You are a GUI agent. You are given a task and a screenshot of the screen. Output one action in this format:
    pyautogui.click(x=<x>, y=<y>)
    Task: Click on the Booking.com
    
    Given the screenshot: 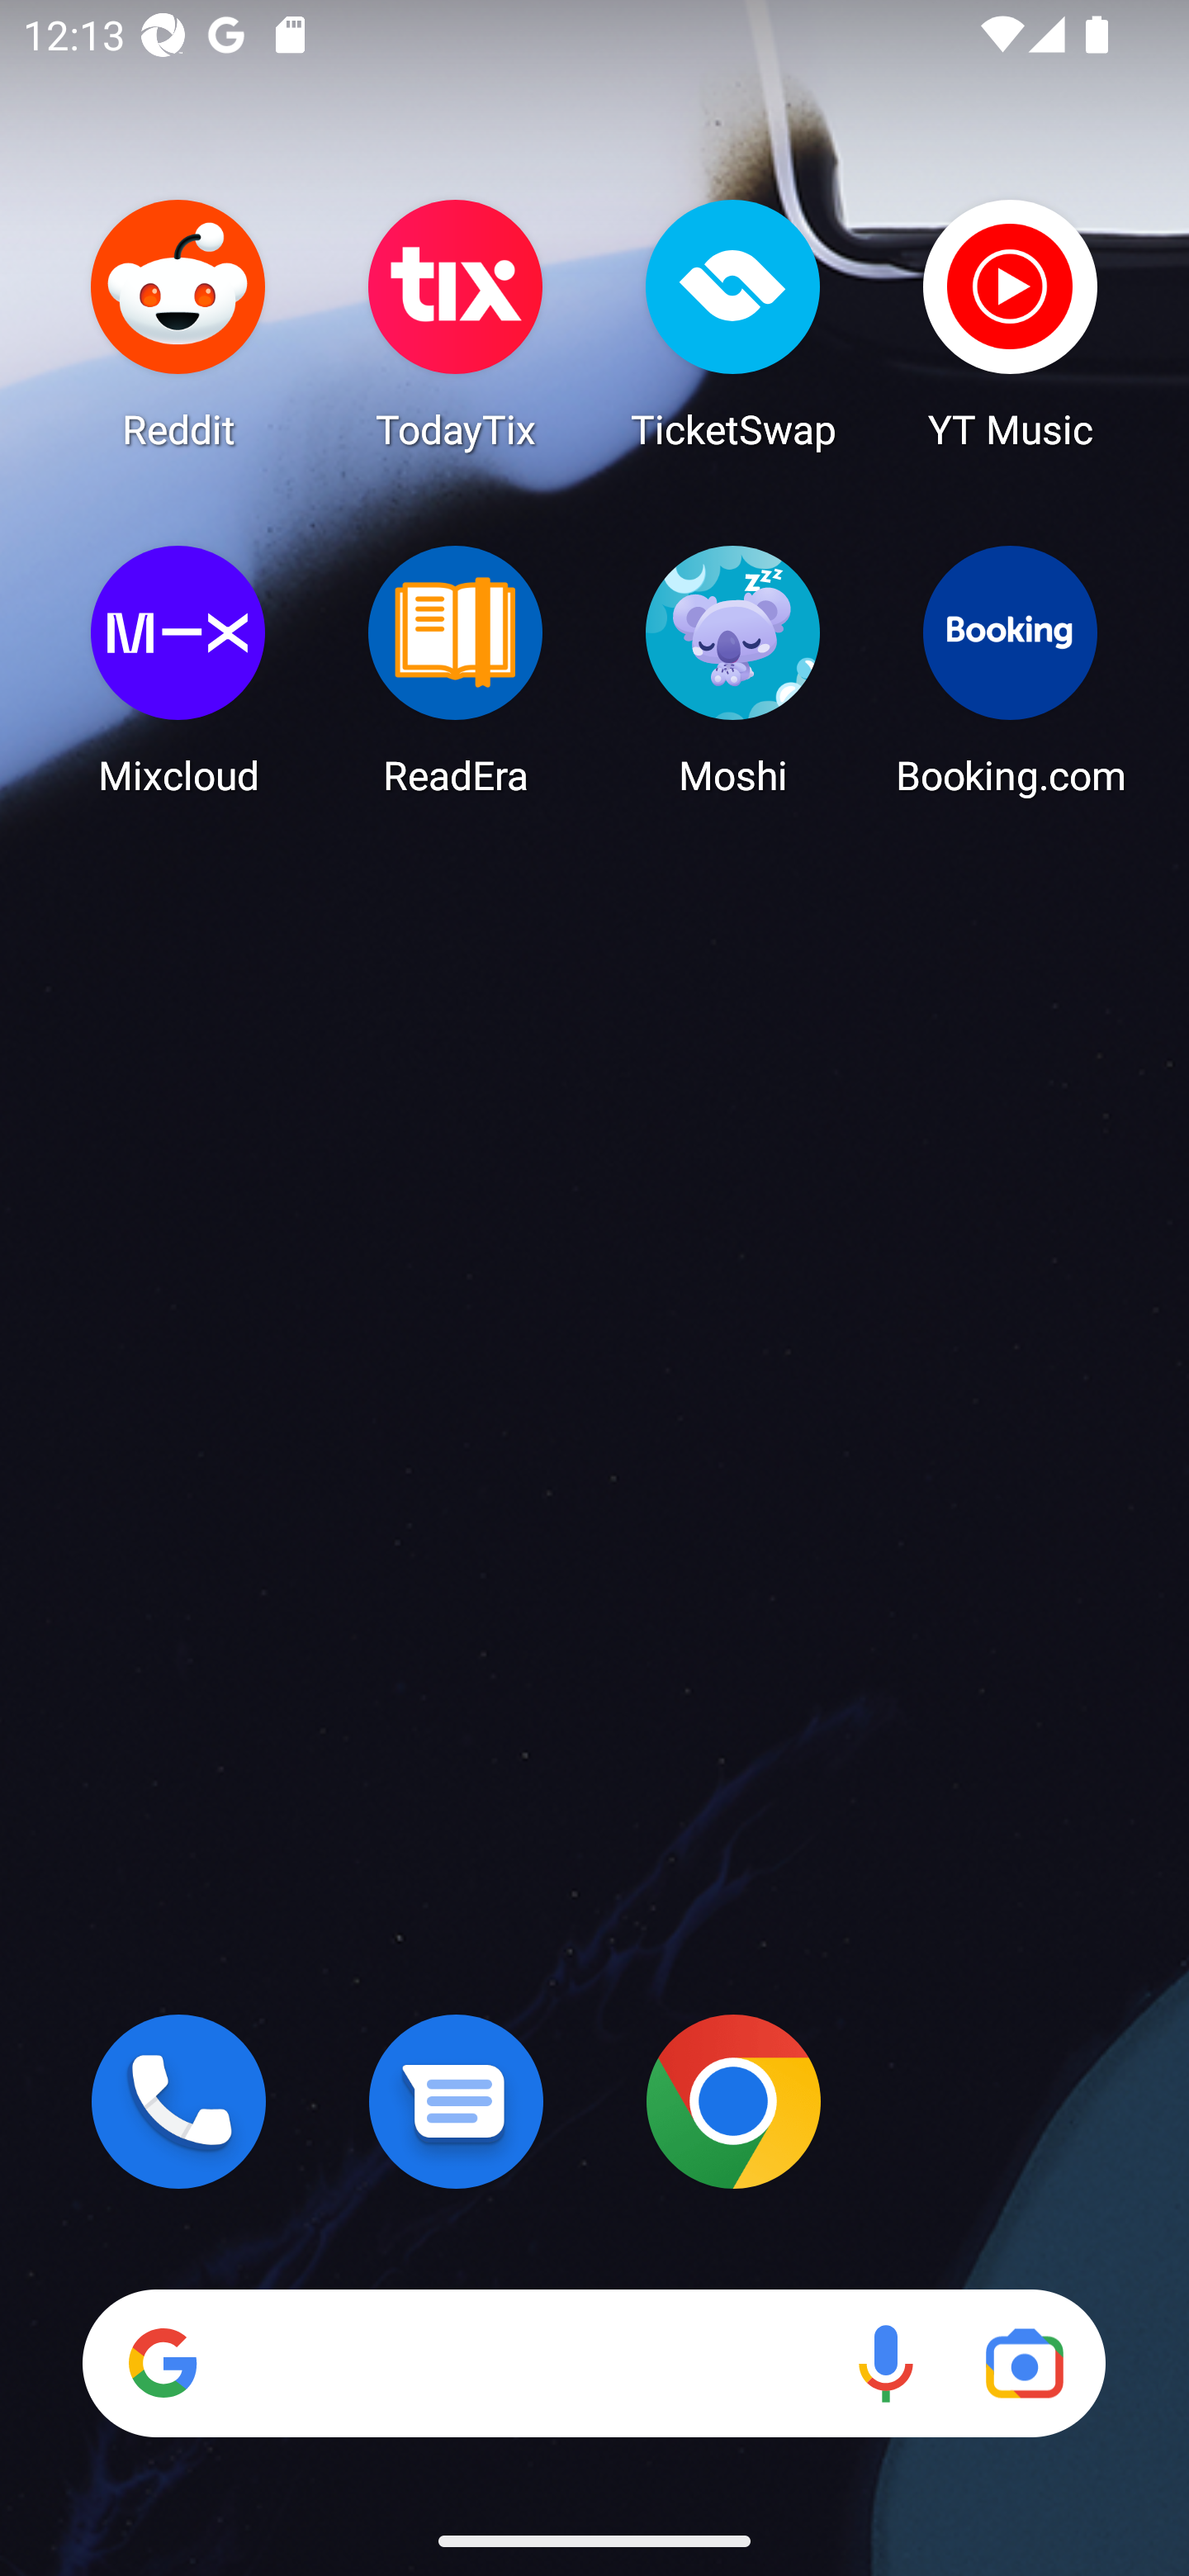 What is the action you would take?
    pyautogui.click(x=1011, y=670)
    